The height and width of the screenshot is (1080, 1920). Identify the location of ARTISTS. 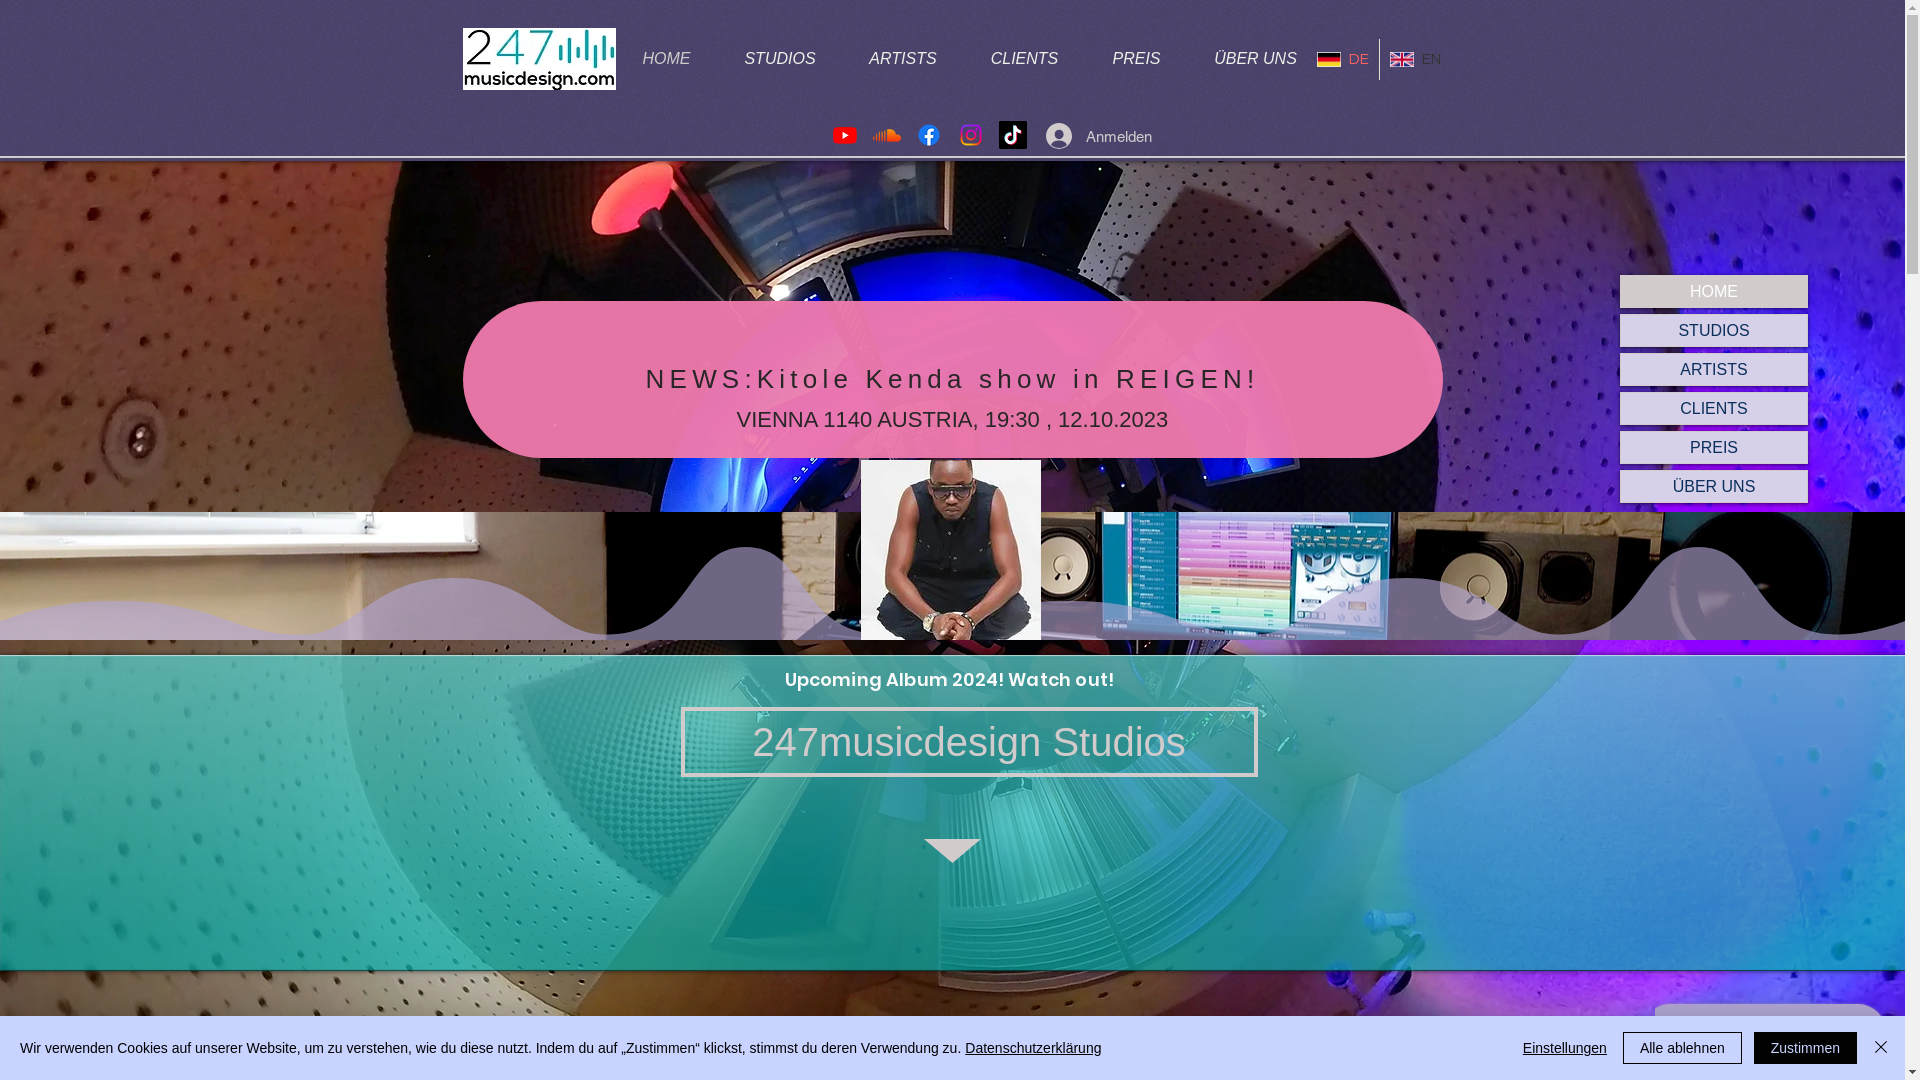
(902, 59).